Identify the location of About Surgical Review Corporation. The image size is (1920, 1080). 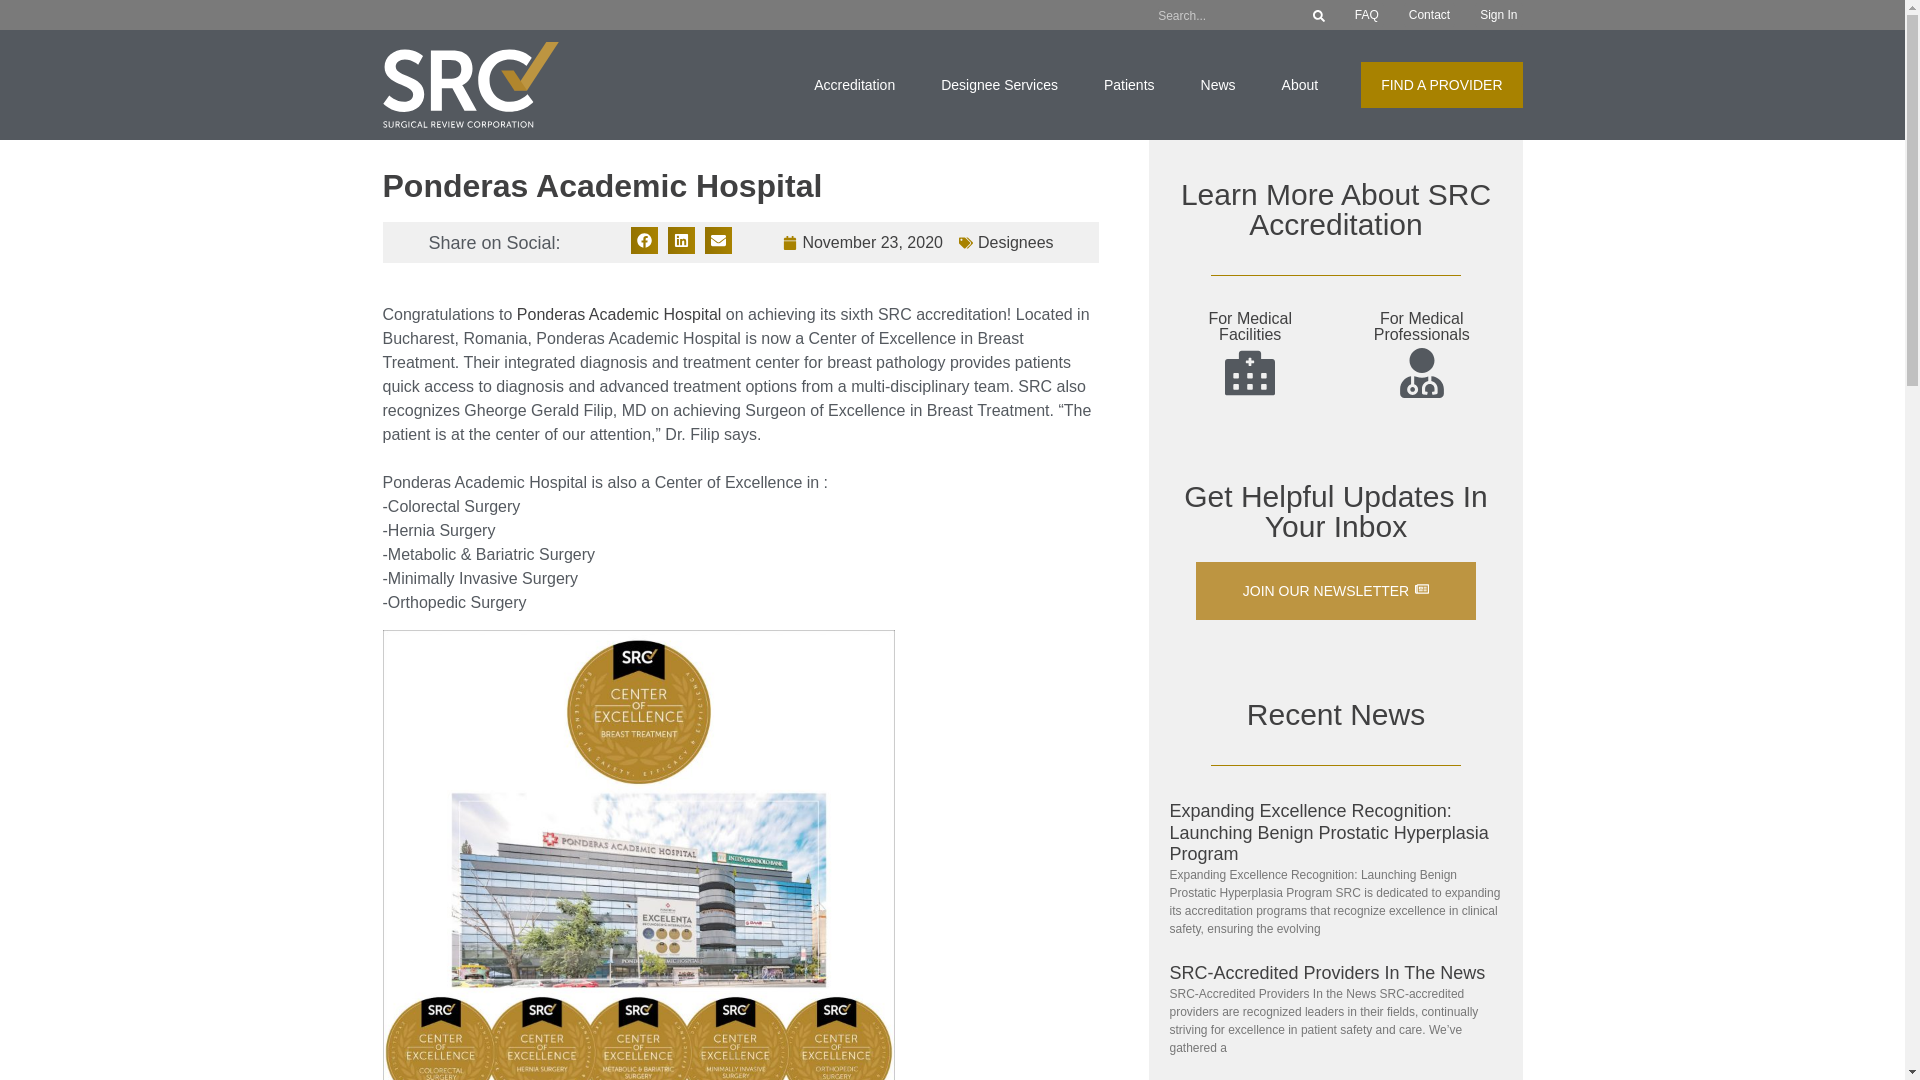
(1300, 84).